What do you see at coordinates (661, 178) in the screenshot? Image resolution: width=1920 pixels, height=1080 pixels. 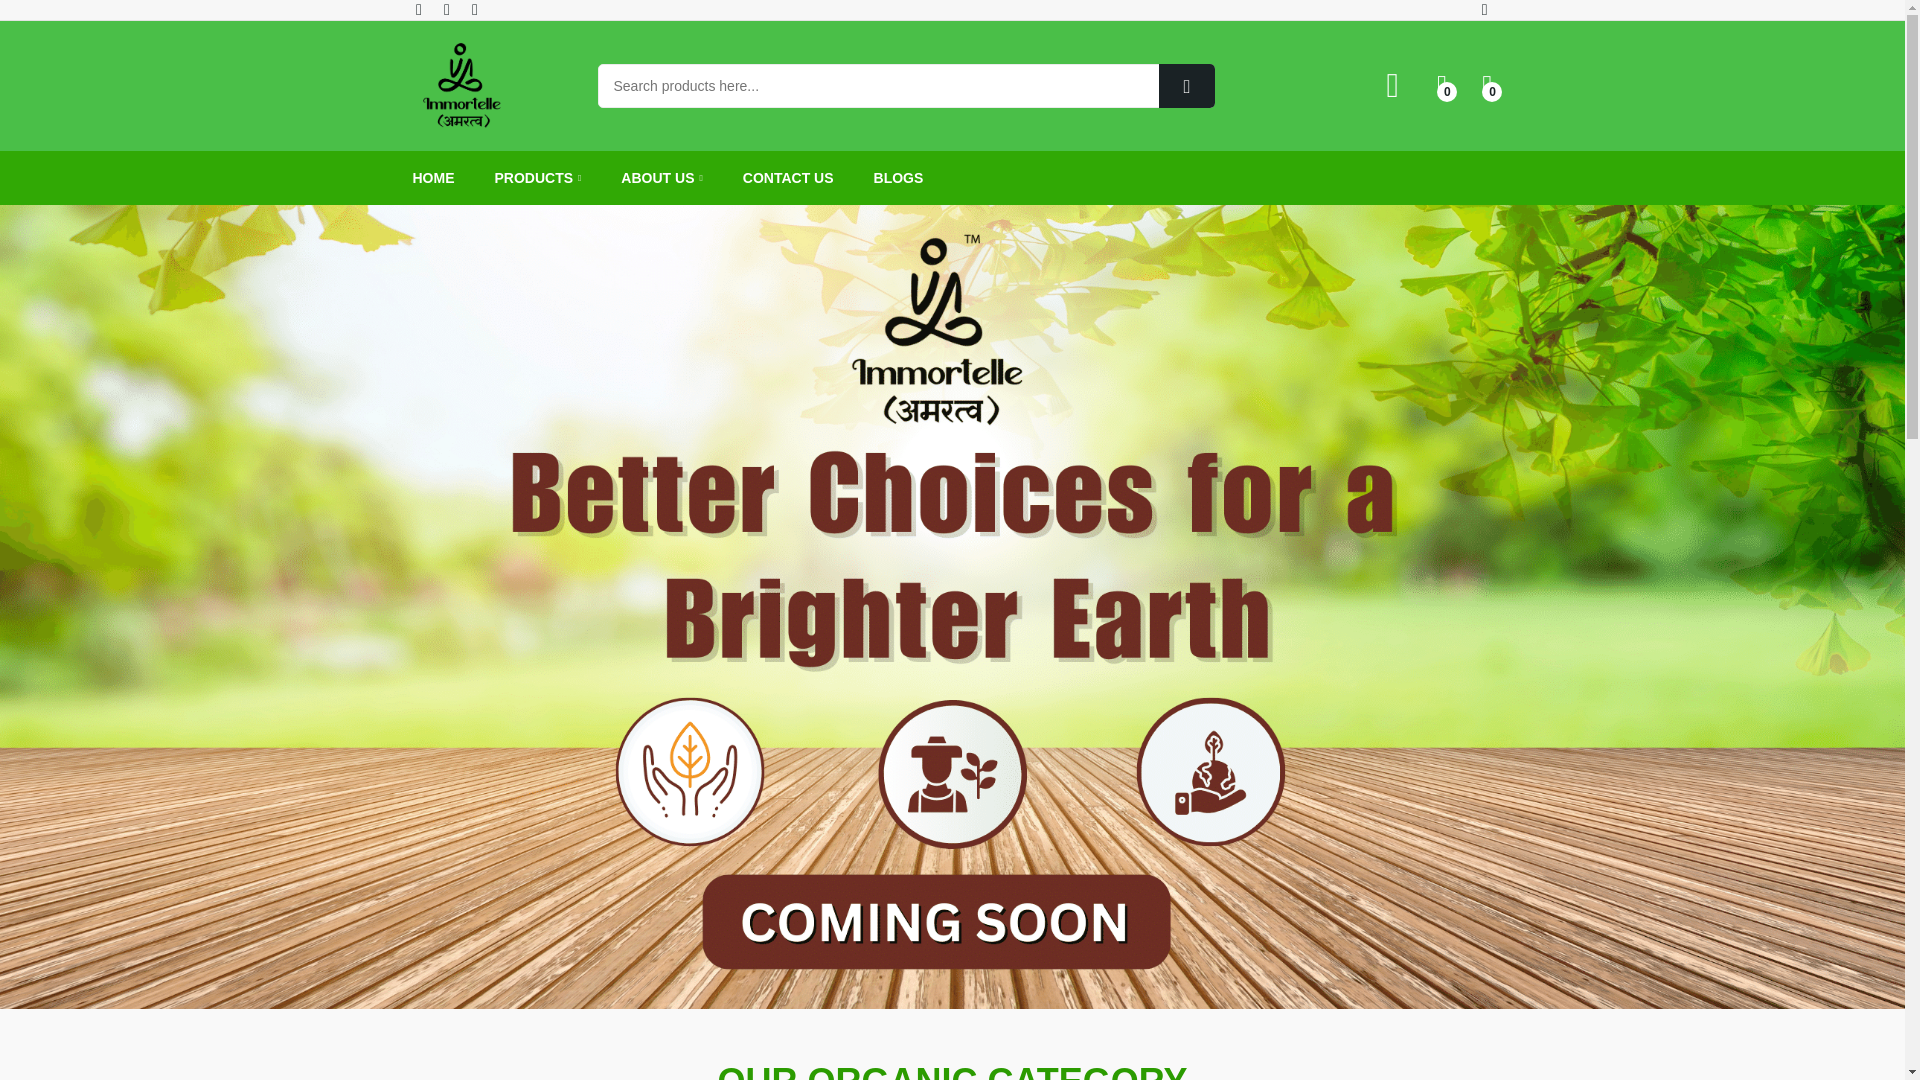 I see `ABOUT US` at bounding box center [661, 178].